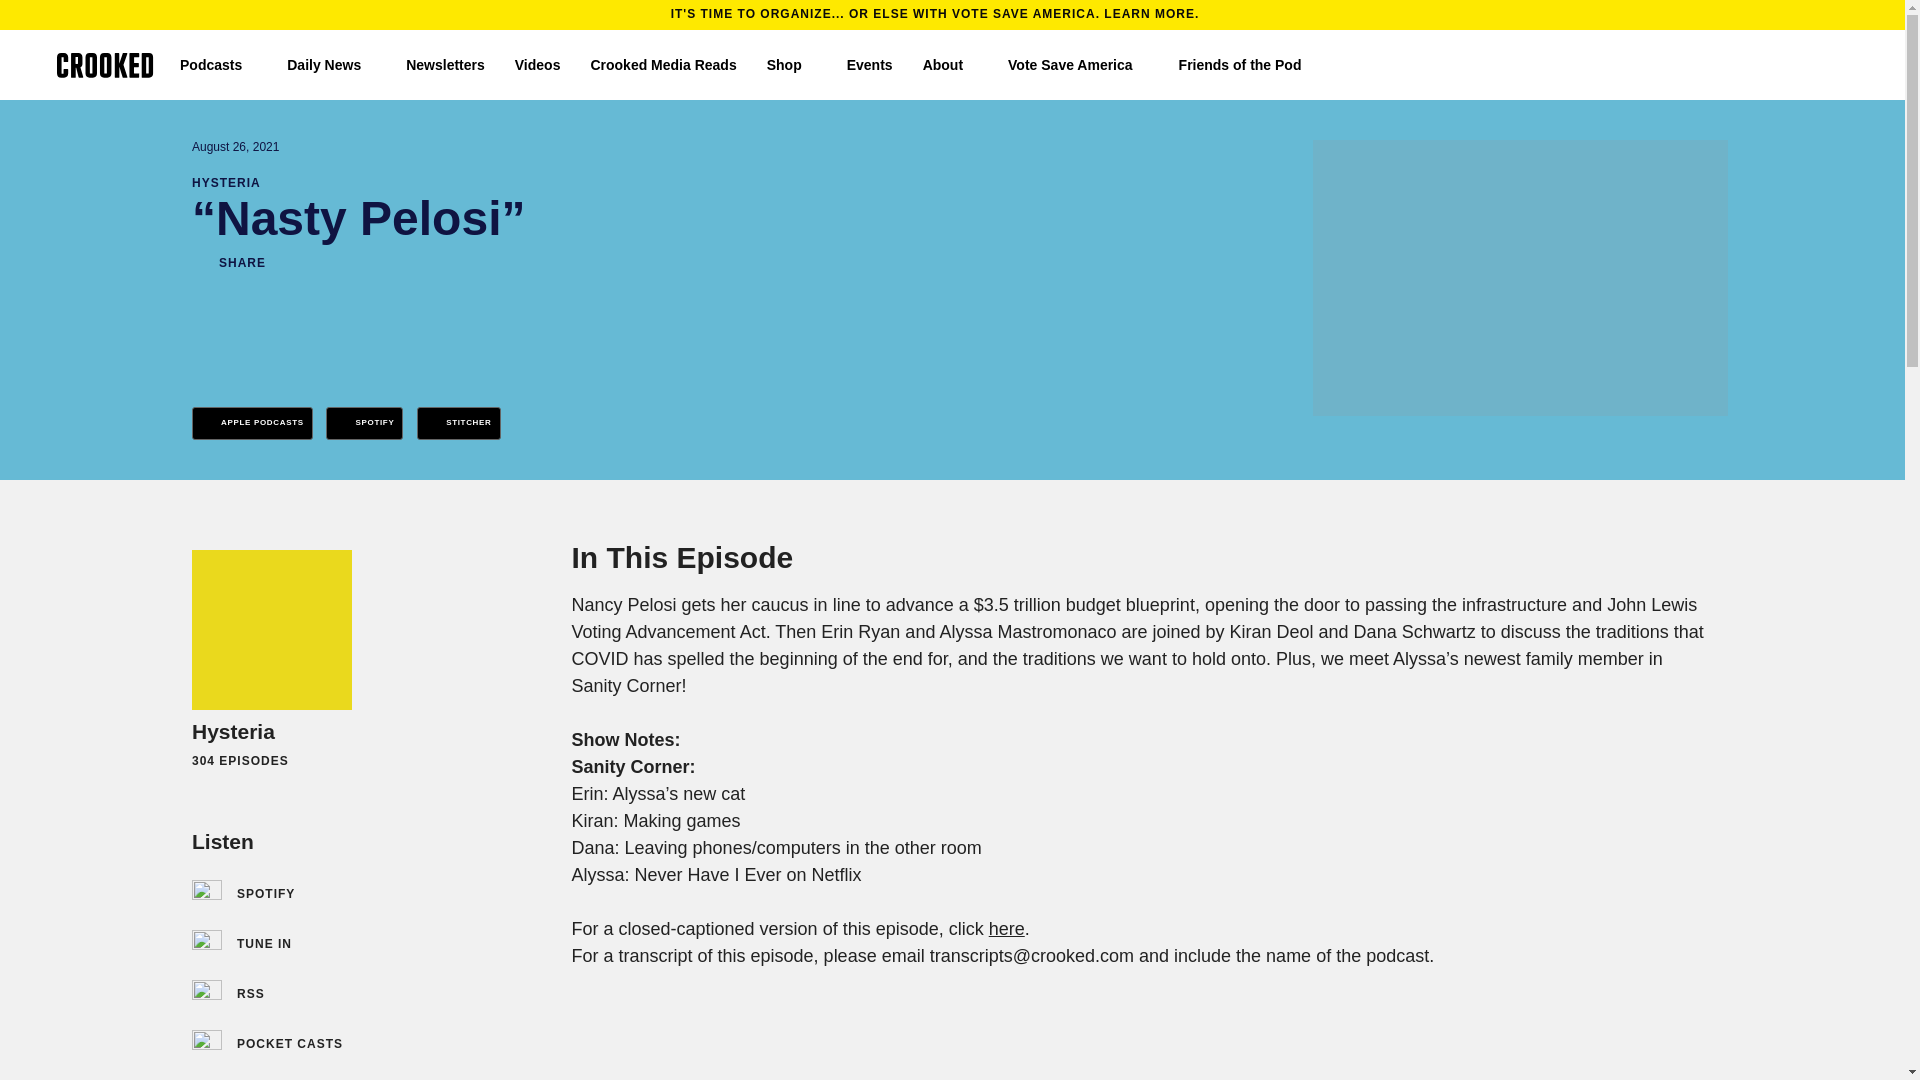 The image size is (1920, 1080). Describe the element at coordinates (218, 64) in the screenshot. I see `Podcasts` at that location.